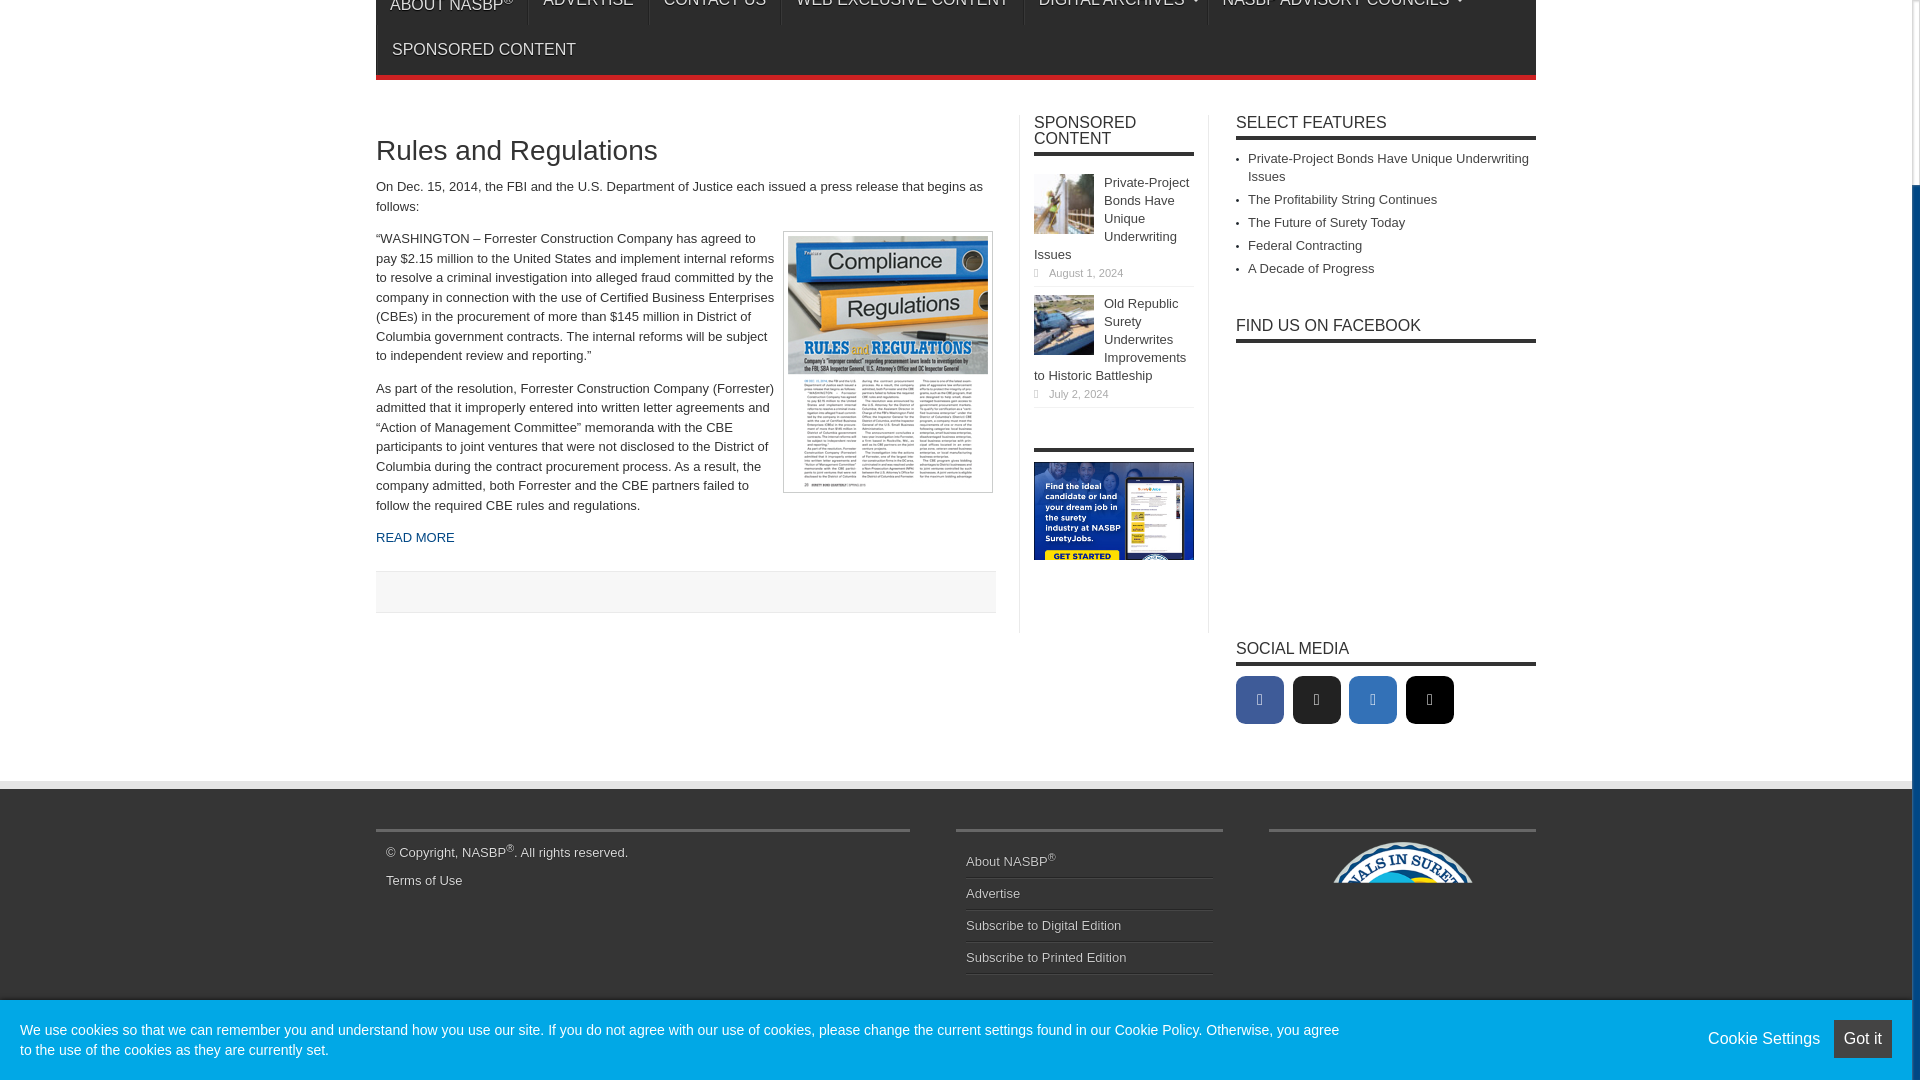 Image resolution: width=1920 pixels, height=1080 pixels. I want to click on SPONSORED CONTENT, so click(482, 49).